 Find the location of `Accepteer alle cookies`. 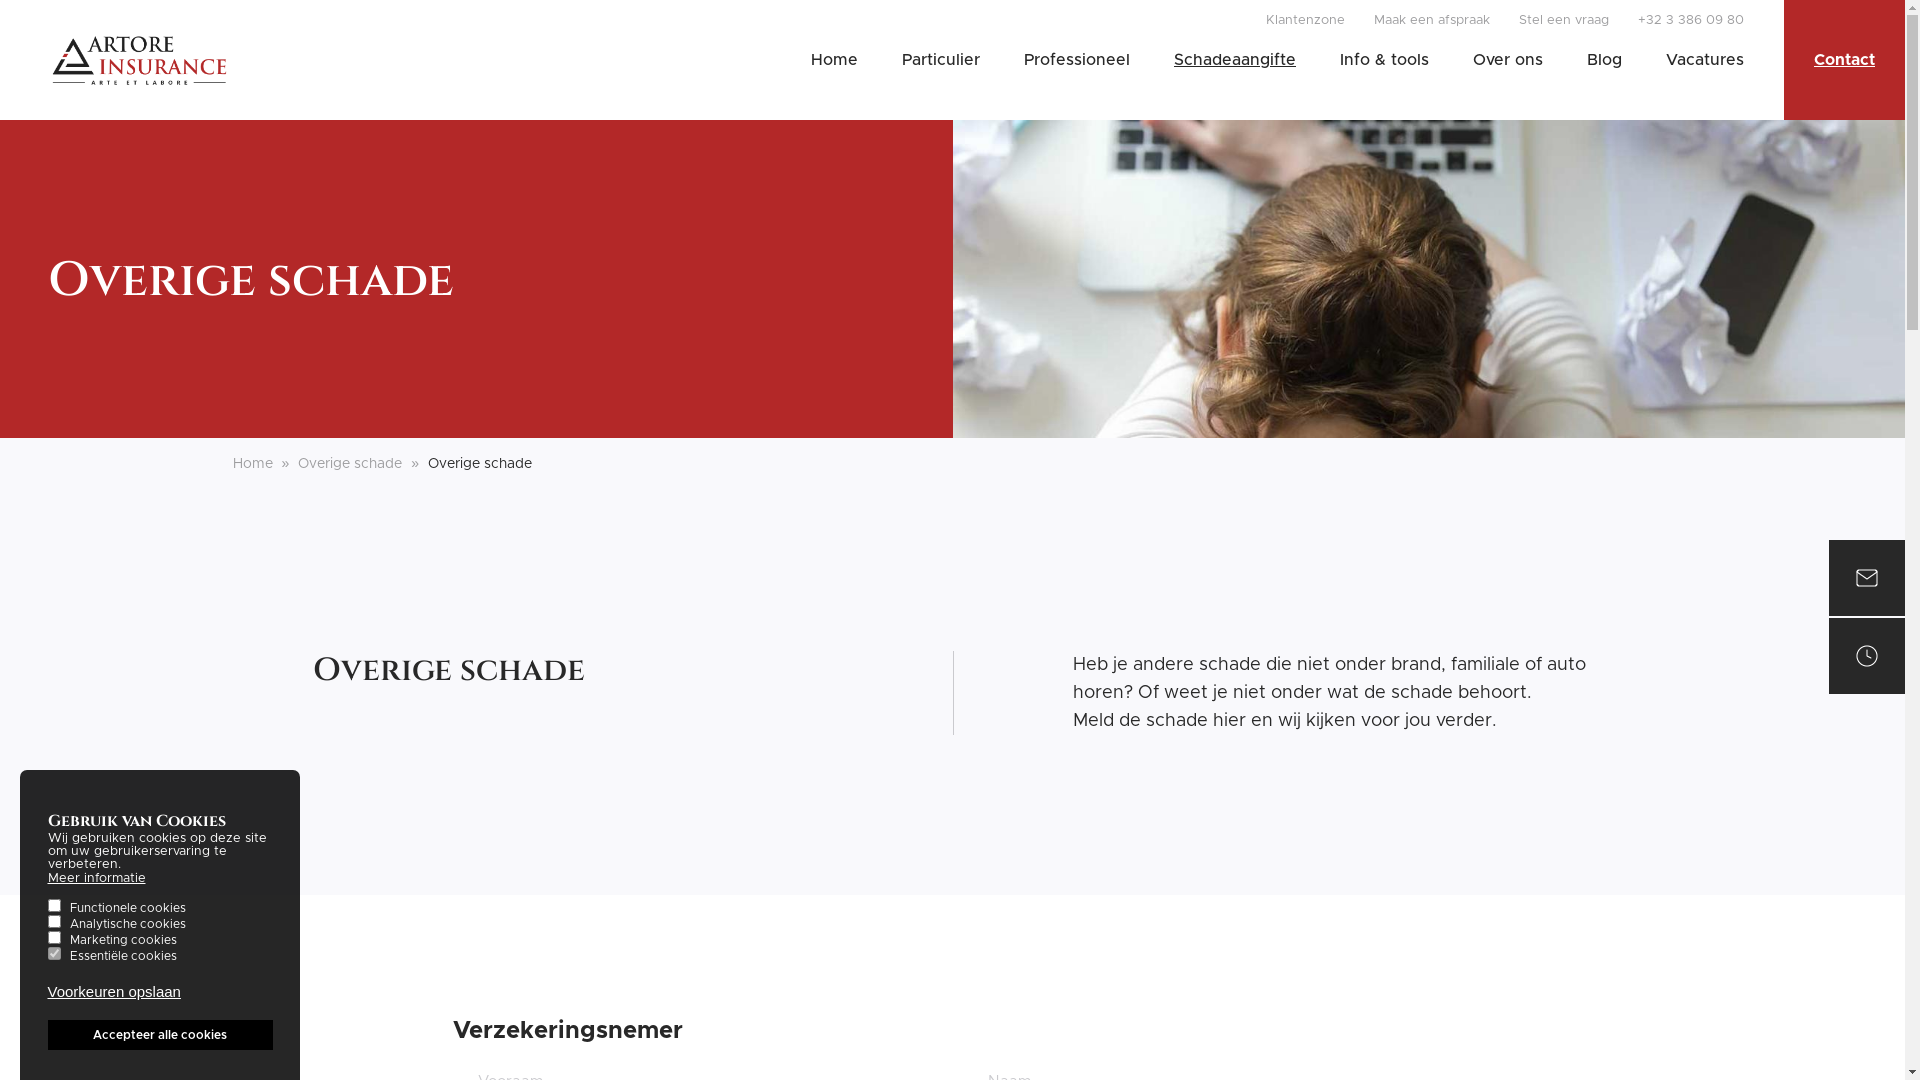

Accepteer alle cookies is located at coordinates (160, 1035).